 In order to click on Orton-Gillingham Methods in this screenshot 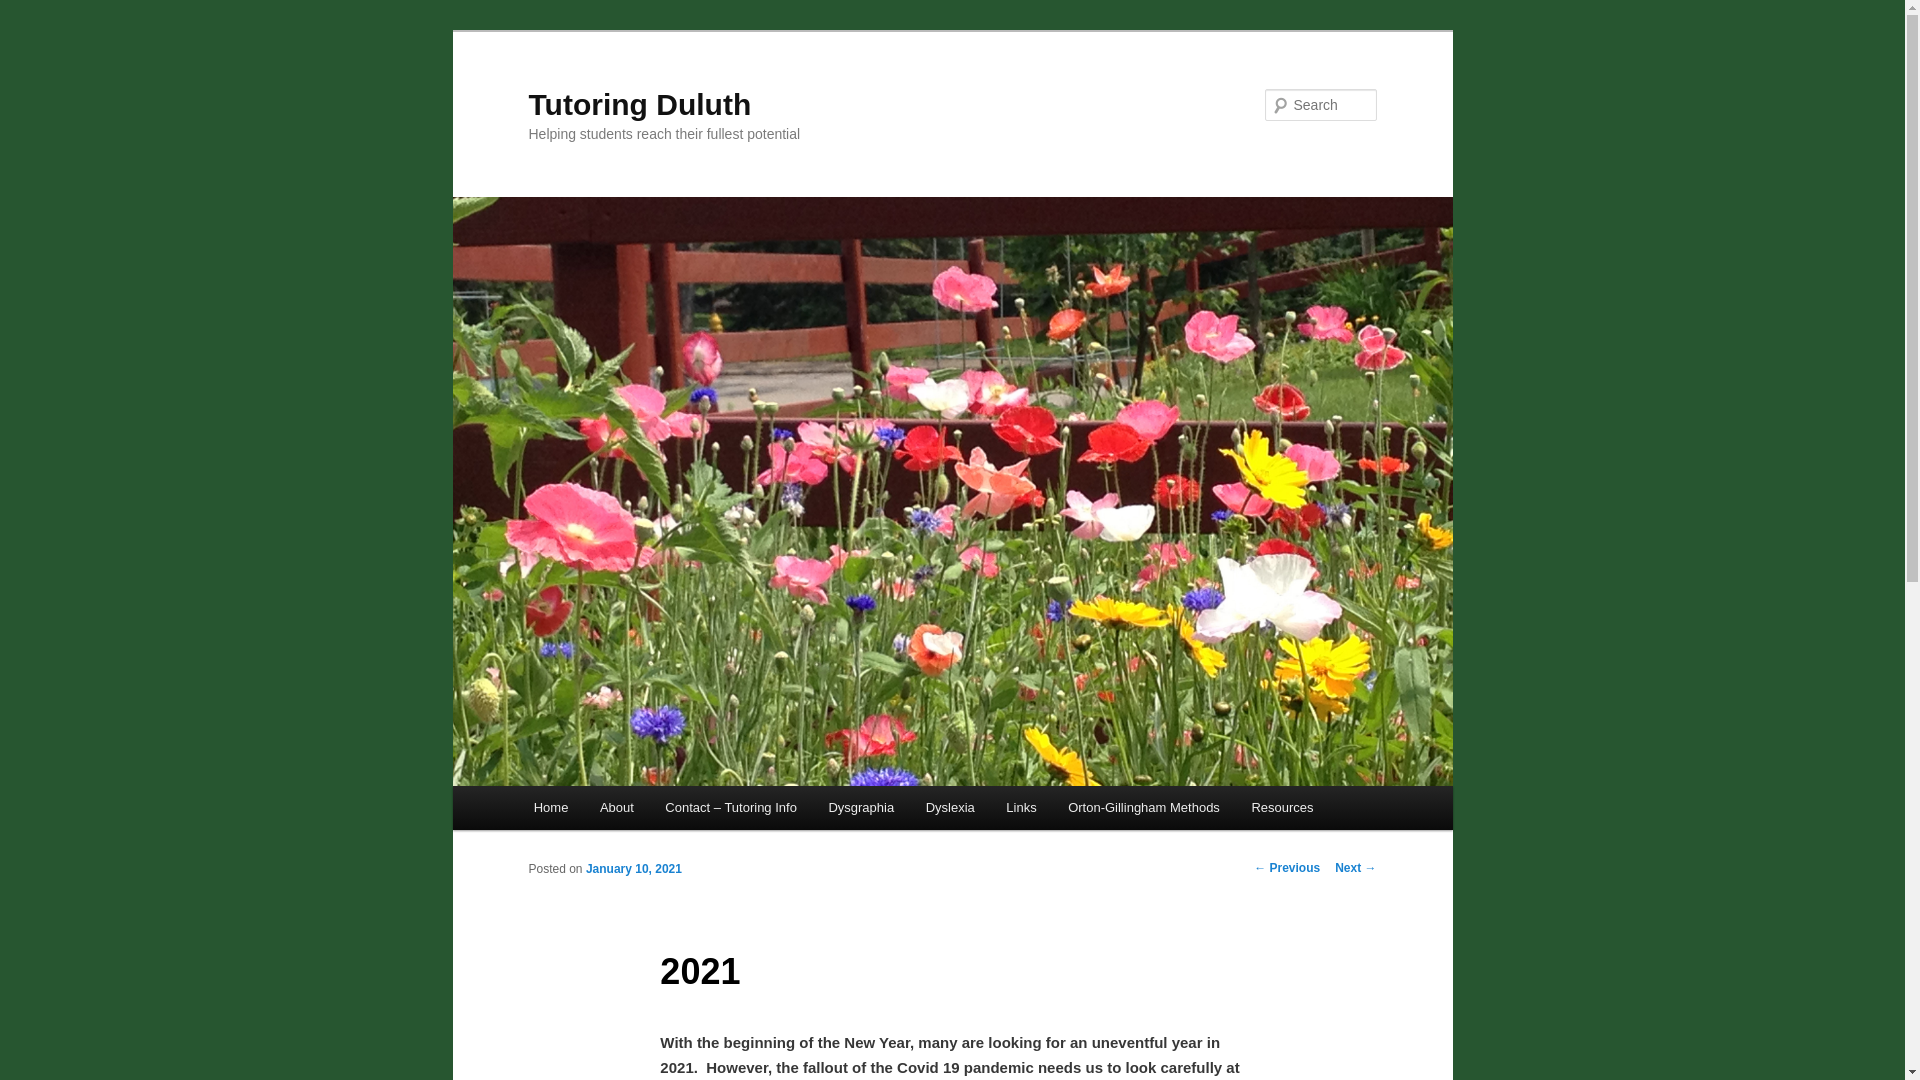, I will do `click(1143, 808)`.